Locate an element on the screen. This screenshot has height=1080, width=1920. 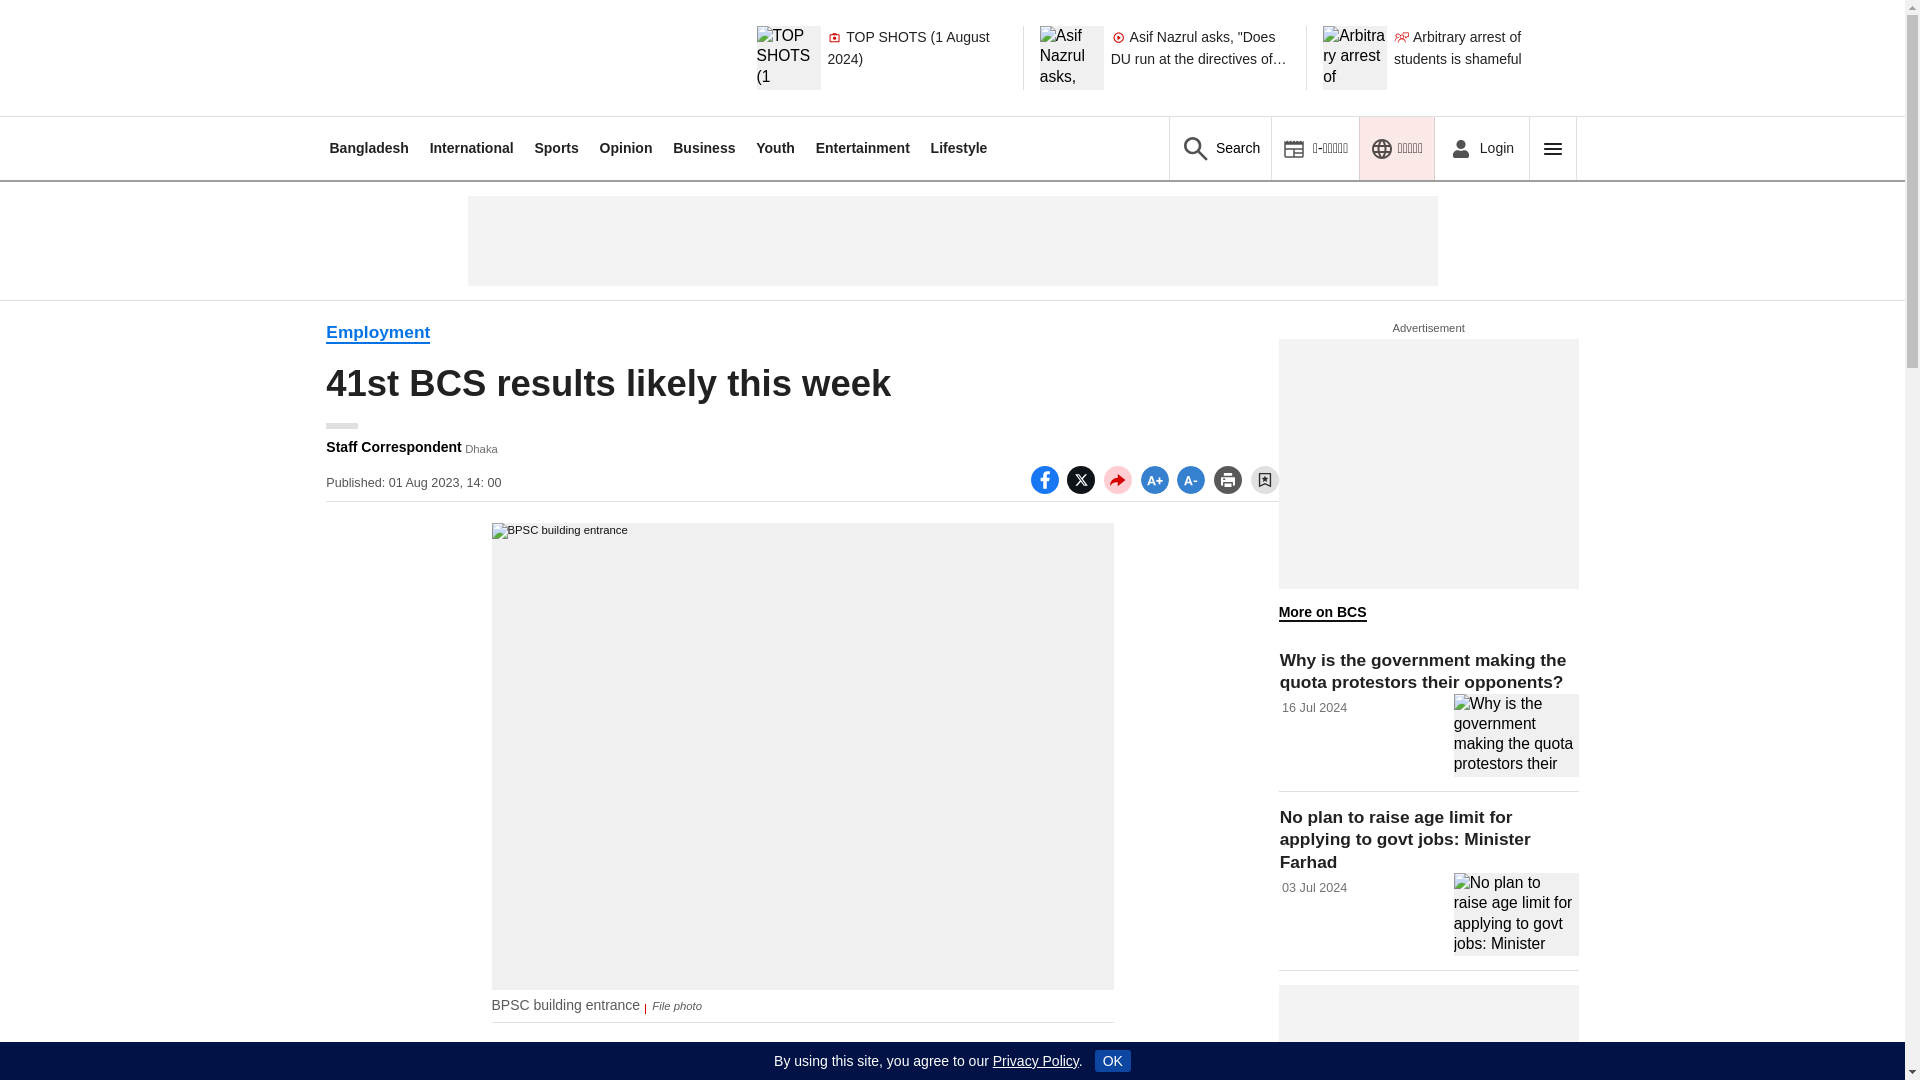
Privacy Policy is located at coordinates (1036, 1061).